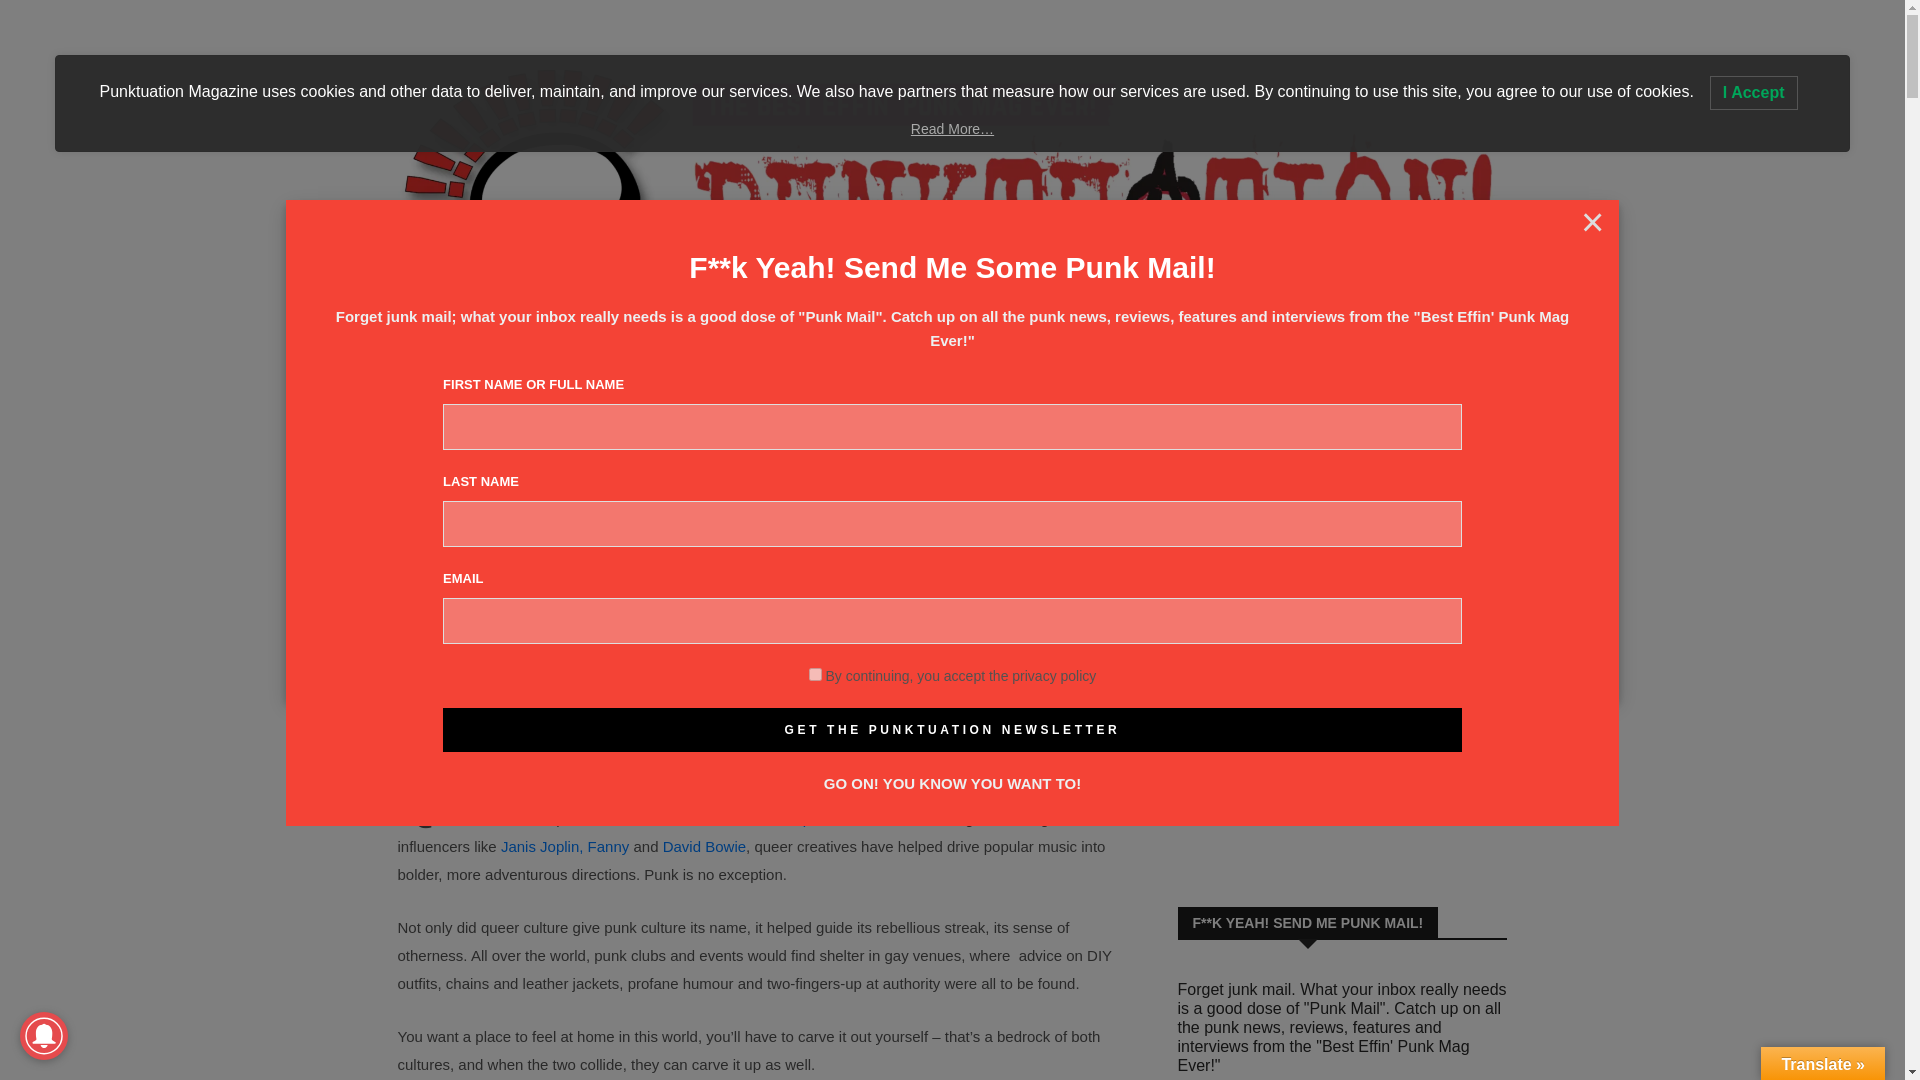 The width and height of the screenshot is (1920, 1080). What do you see at coordinates (416, 540) in the screenshot?
I see `Home` at bounding box center [416, 540].